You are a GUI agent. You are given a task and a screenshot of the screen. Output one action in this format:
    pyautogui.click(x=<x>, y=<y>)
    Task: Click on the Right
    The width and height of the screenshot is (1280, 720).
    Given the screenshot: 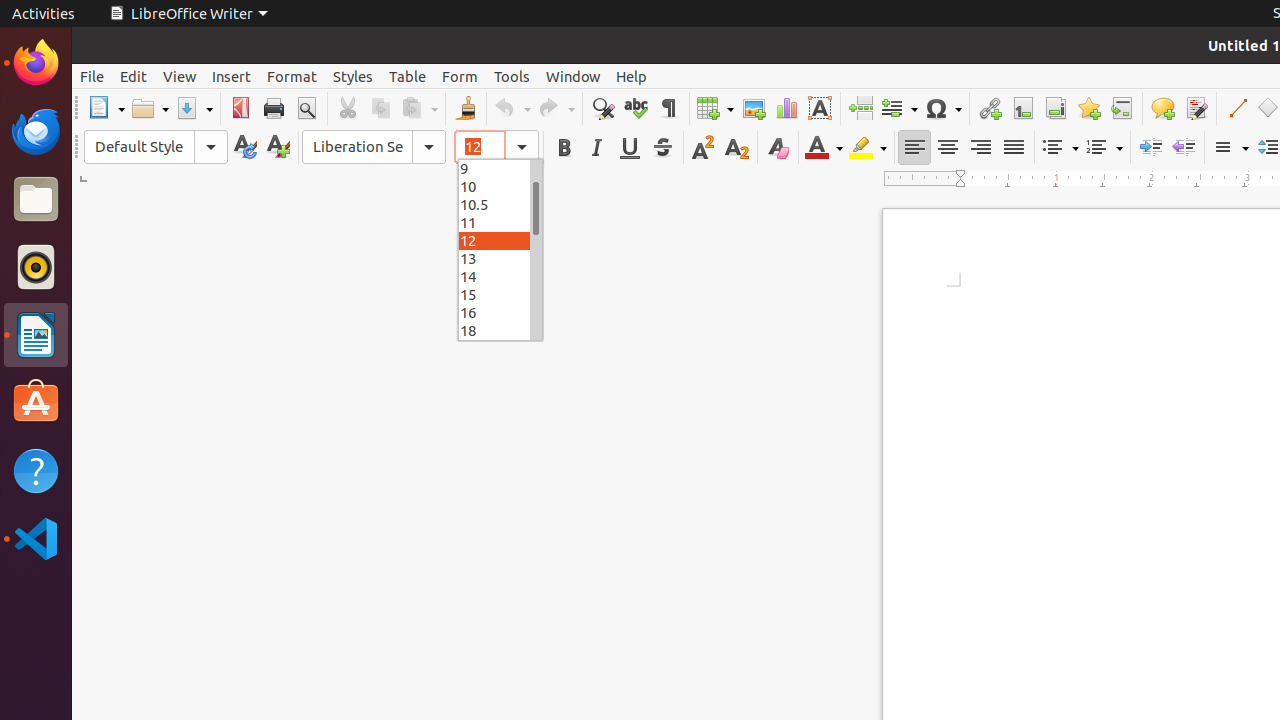 What is the action you would take?
    pyautogui.click(x=980, y=148)
    